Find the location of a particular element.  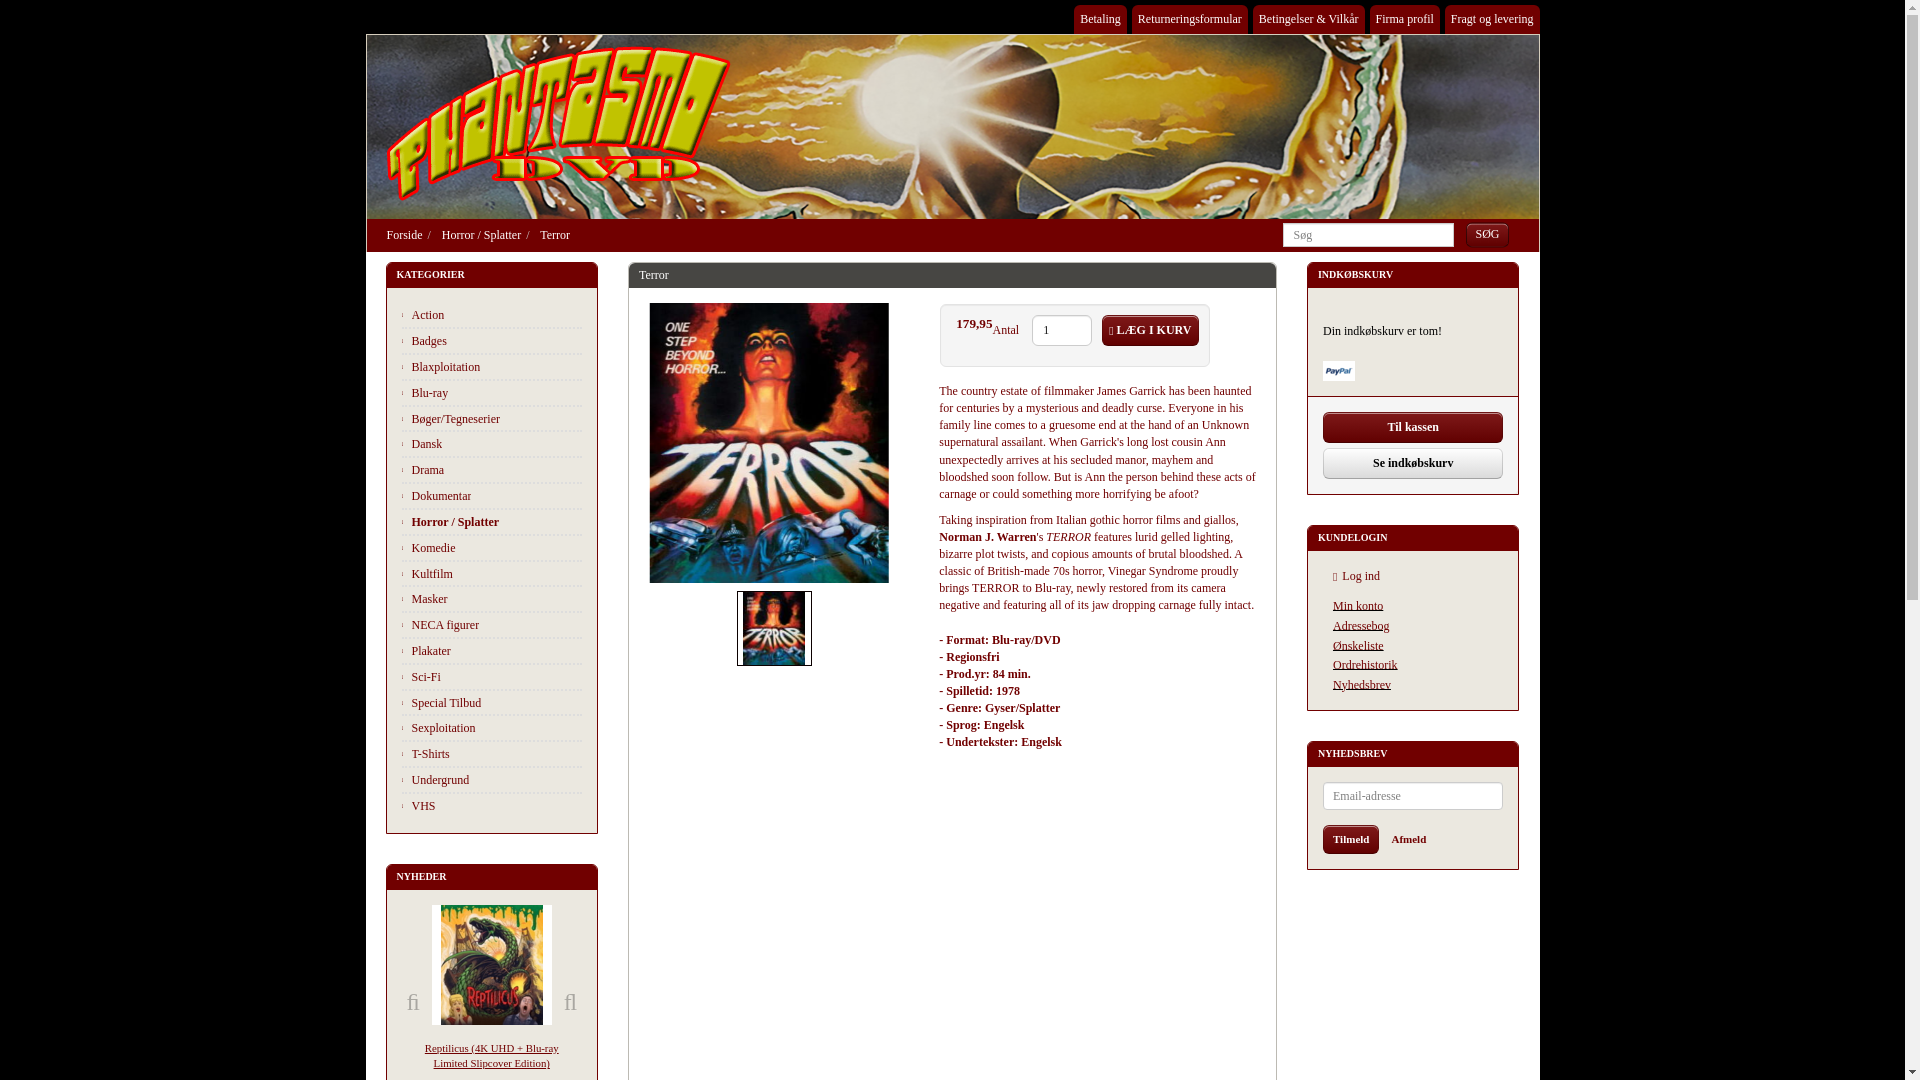

Komedie is located at coordinates (491, 548).